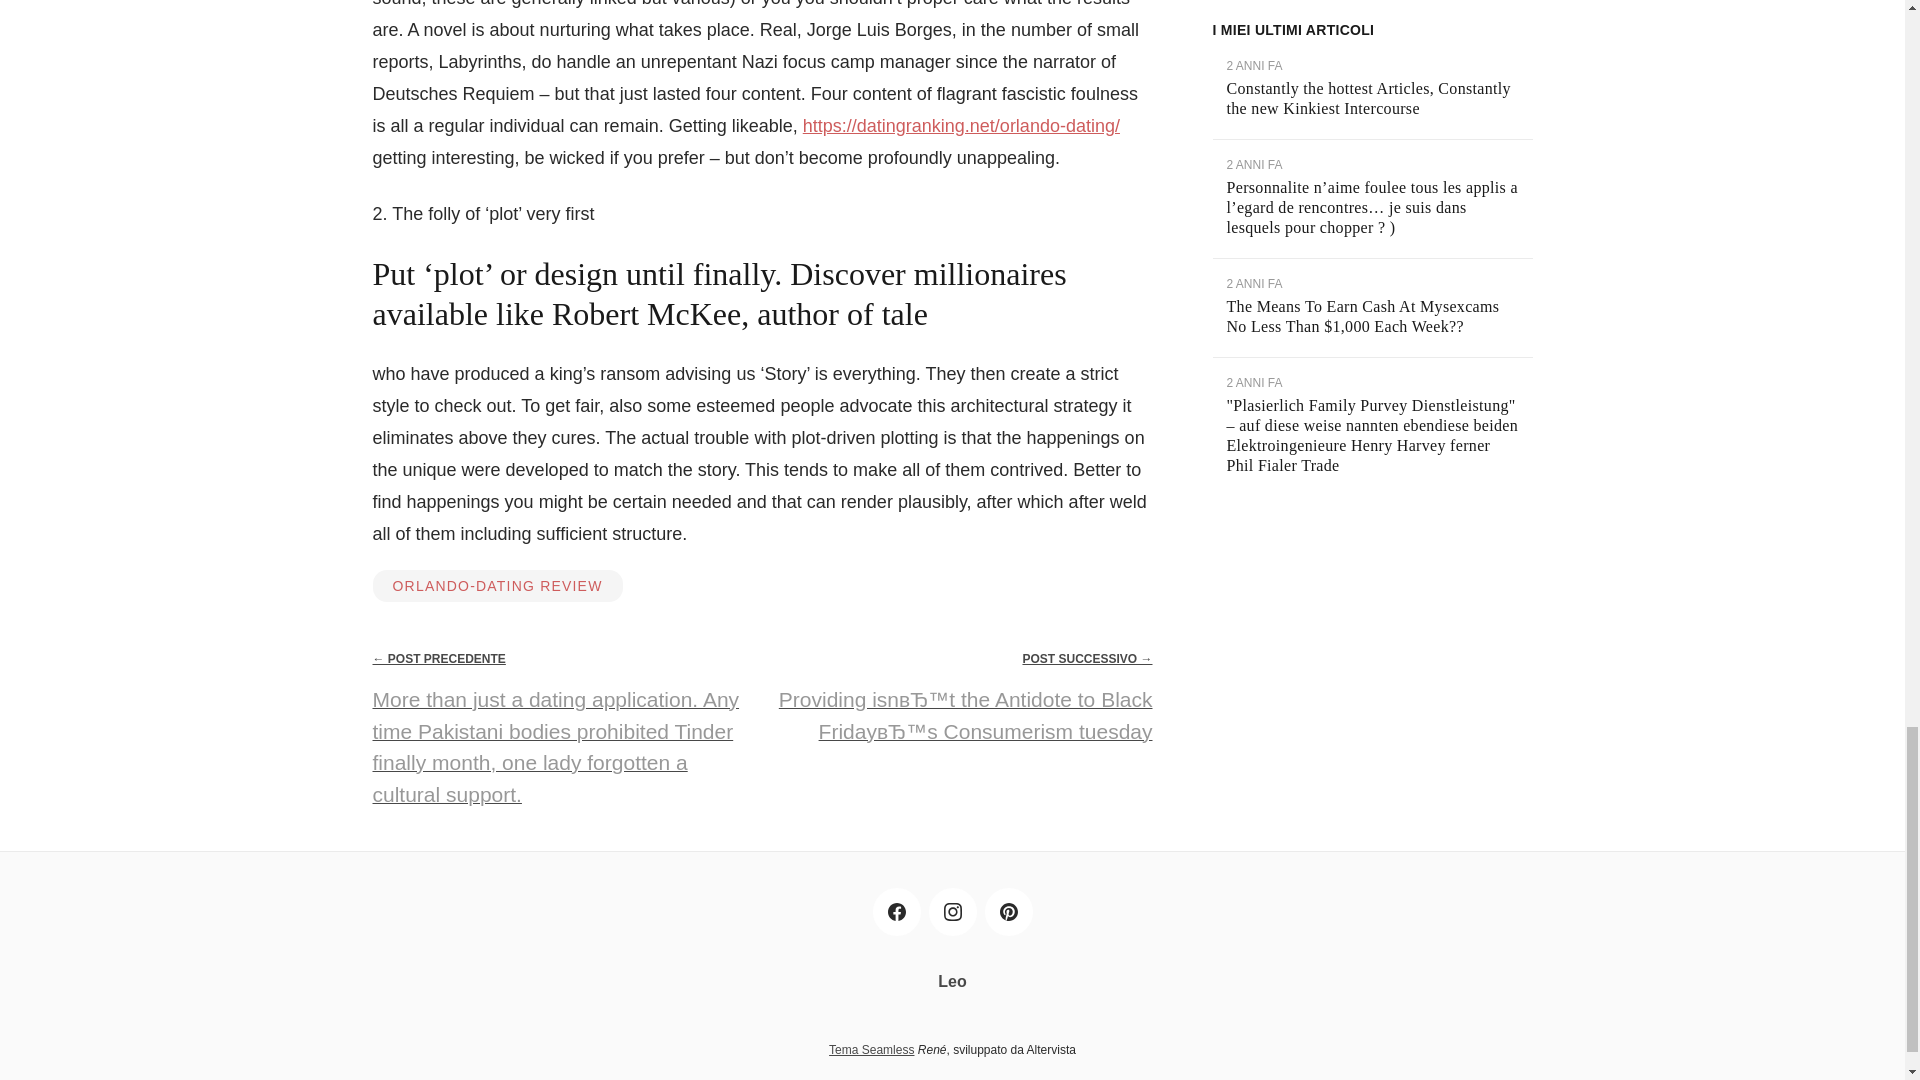 The image size is (1920, 1080). Describe the element at coordinates (871, 1050) in the screenshot. I see `Tema Seamless` at that location.